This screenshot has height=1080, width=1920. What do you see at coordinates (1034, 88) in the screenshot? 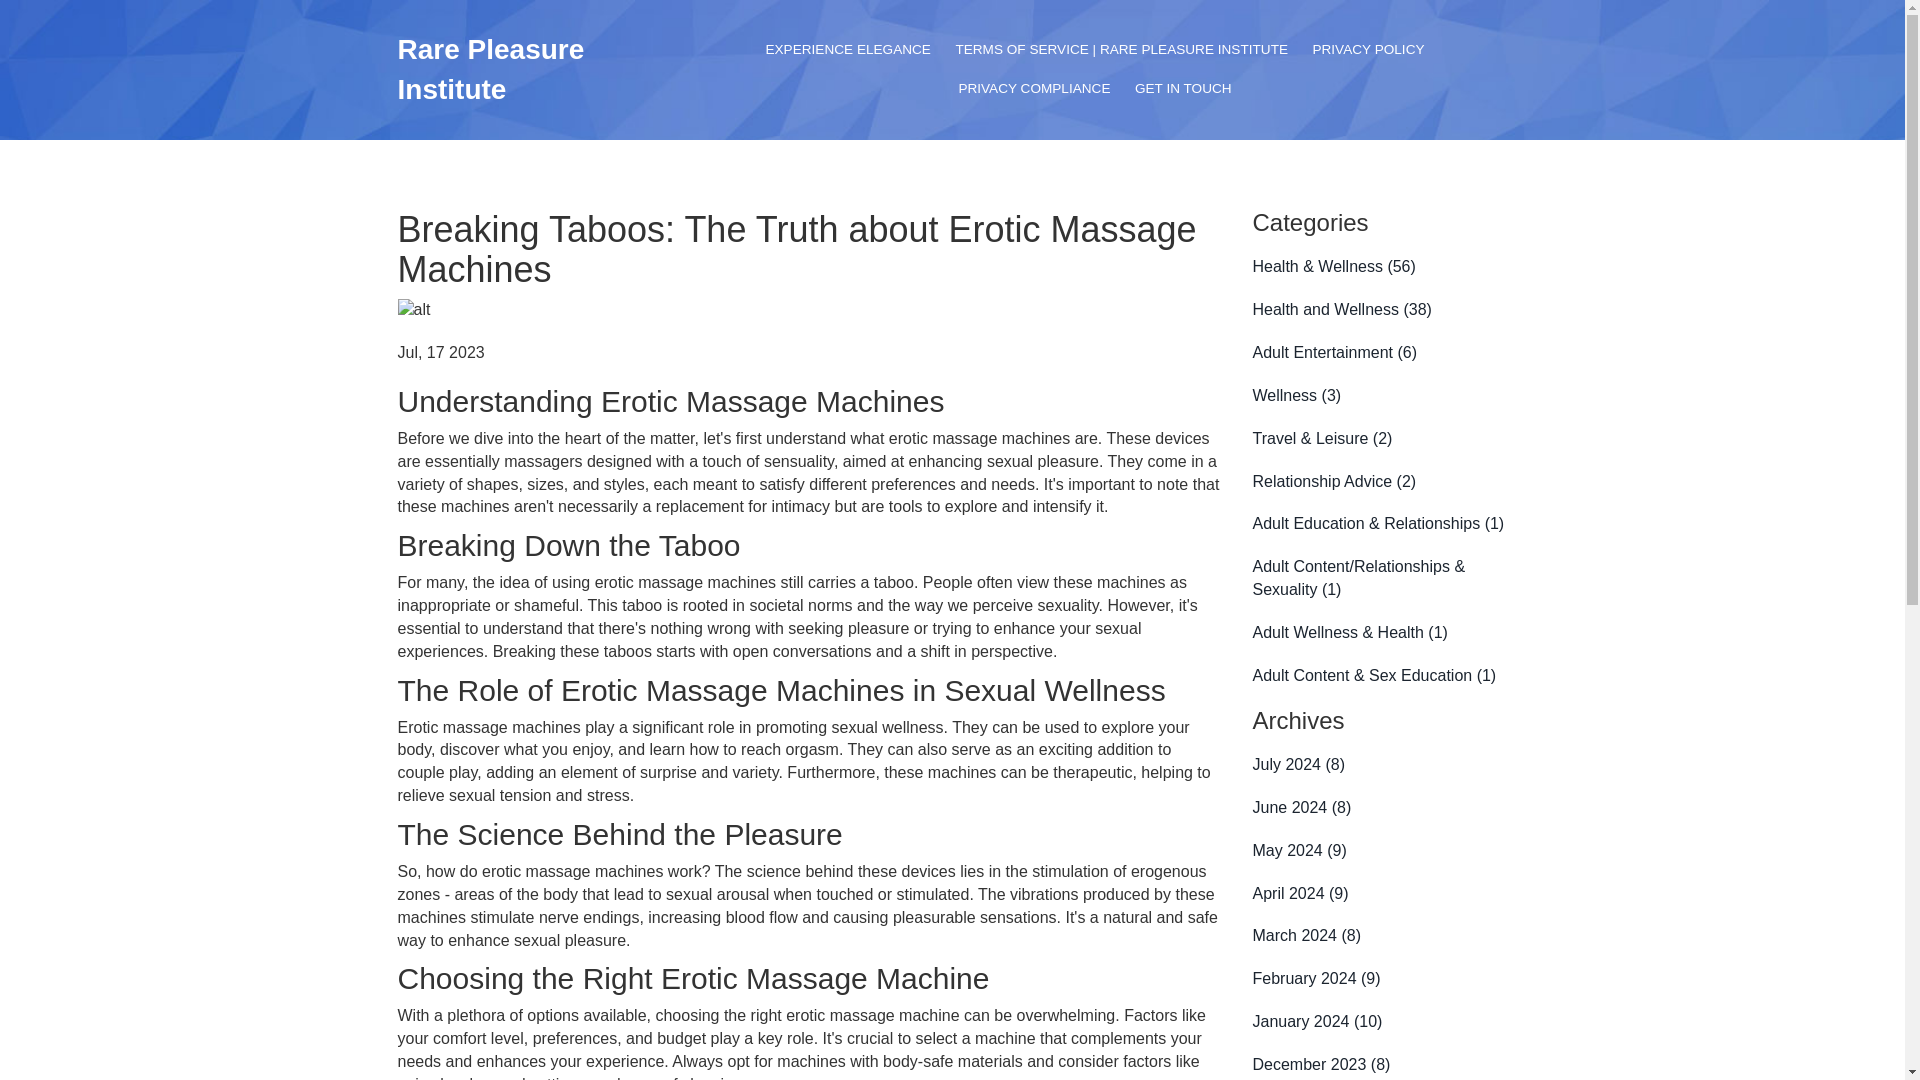
I see `PRIVACY COMPLIANCE` at bounding box center [1034, 88].